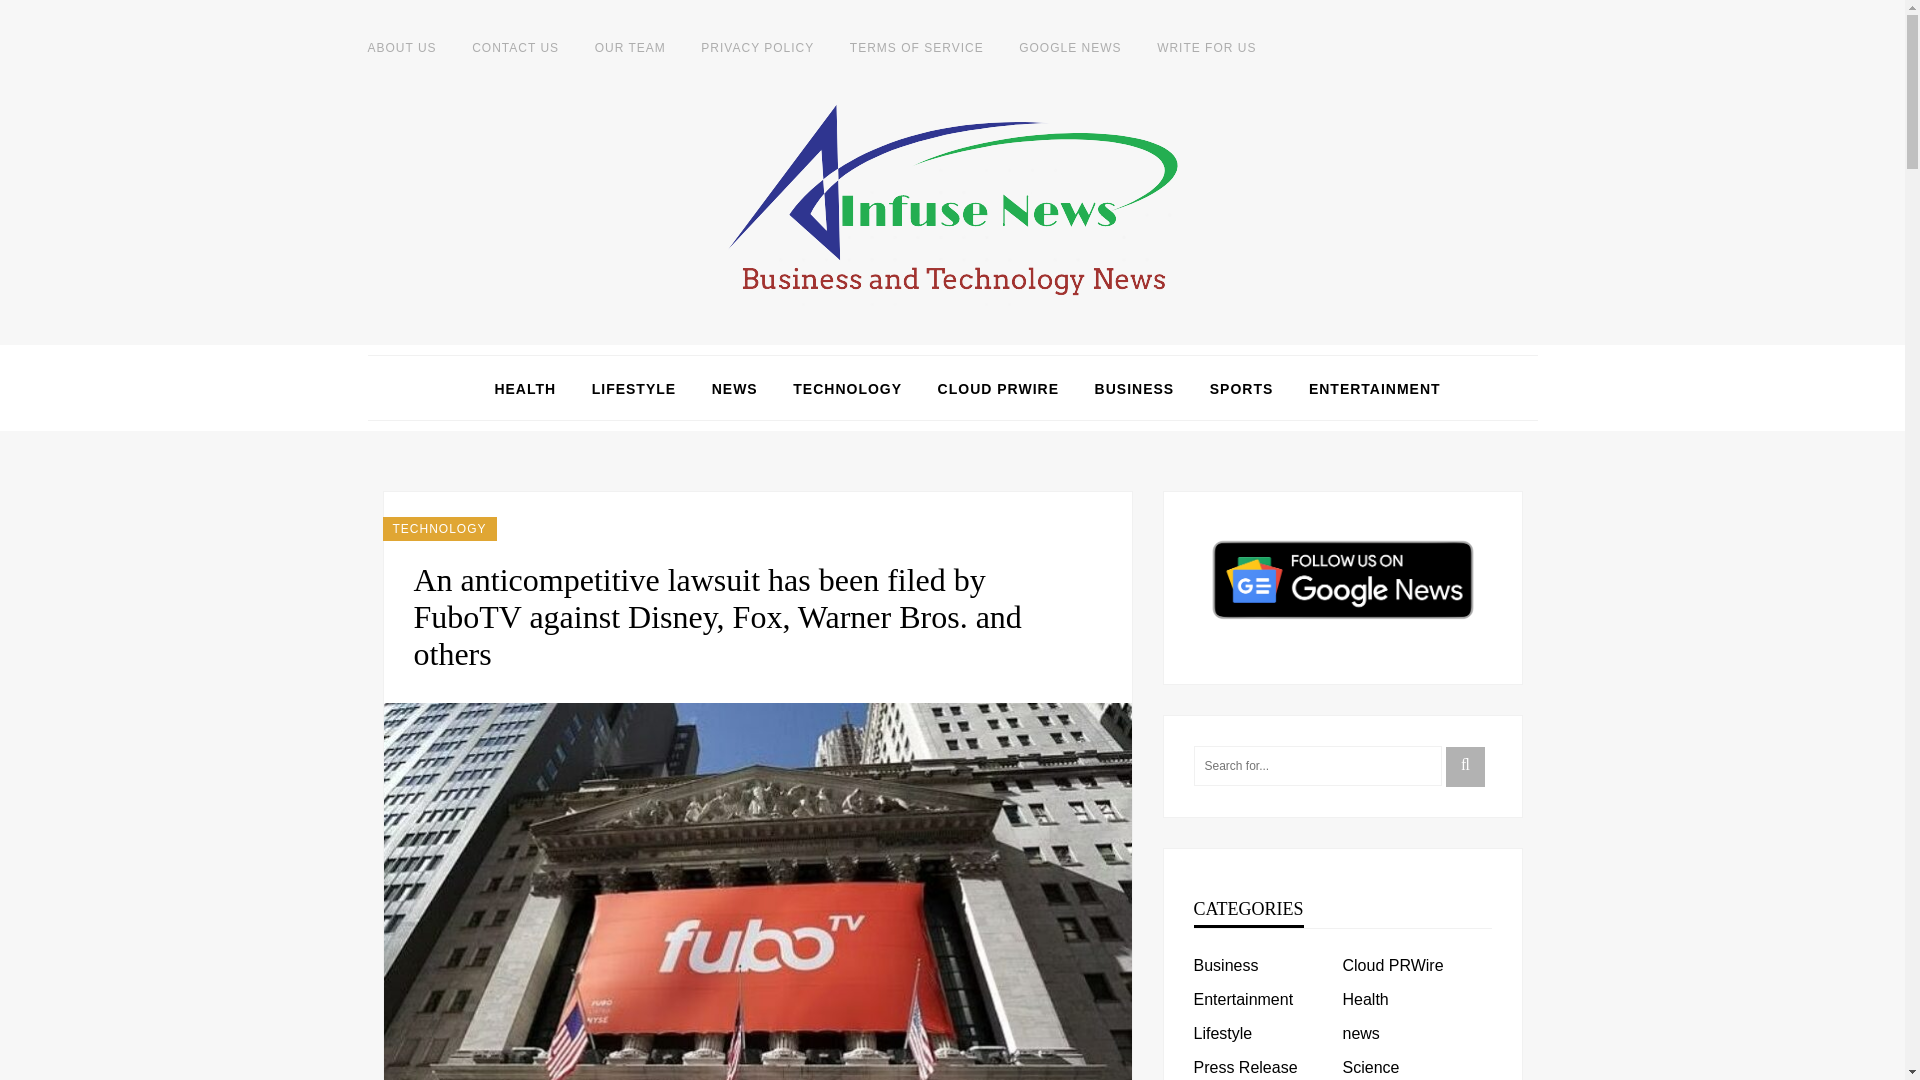  What do you see at coordinates (524, 388) in the screenshot?
I see `HEALTH` at bounding box center [524, 388].